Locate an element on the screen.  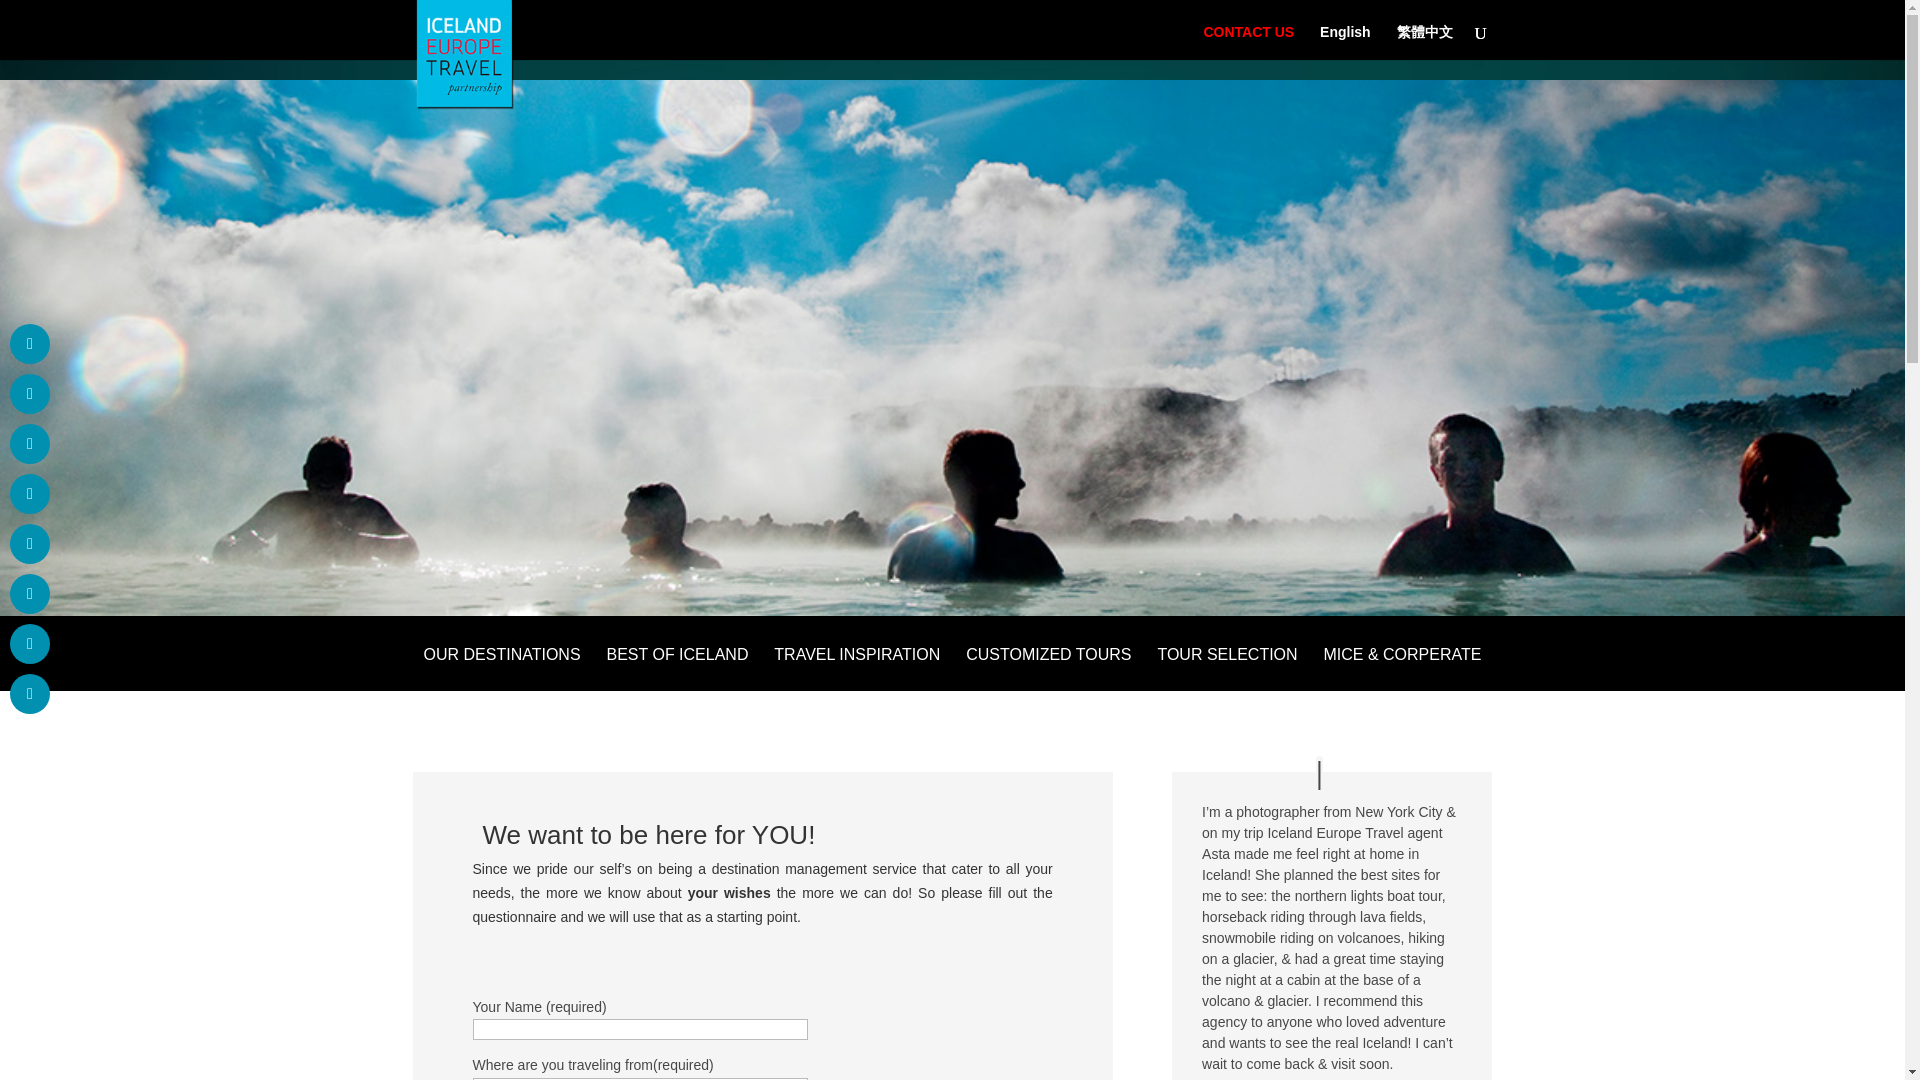
TOUR SELECTION is located at coordinates (1227, 670).